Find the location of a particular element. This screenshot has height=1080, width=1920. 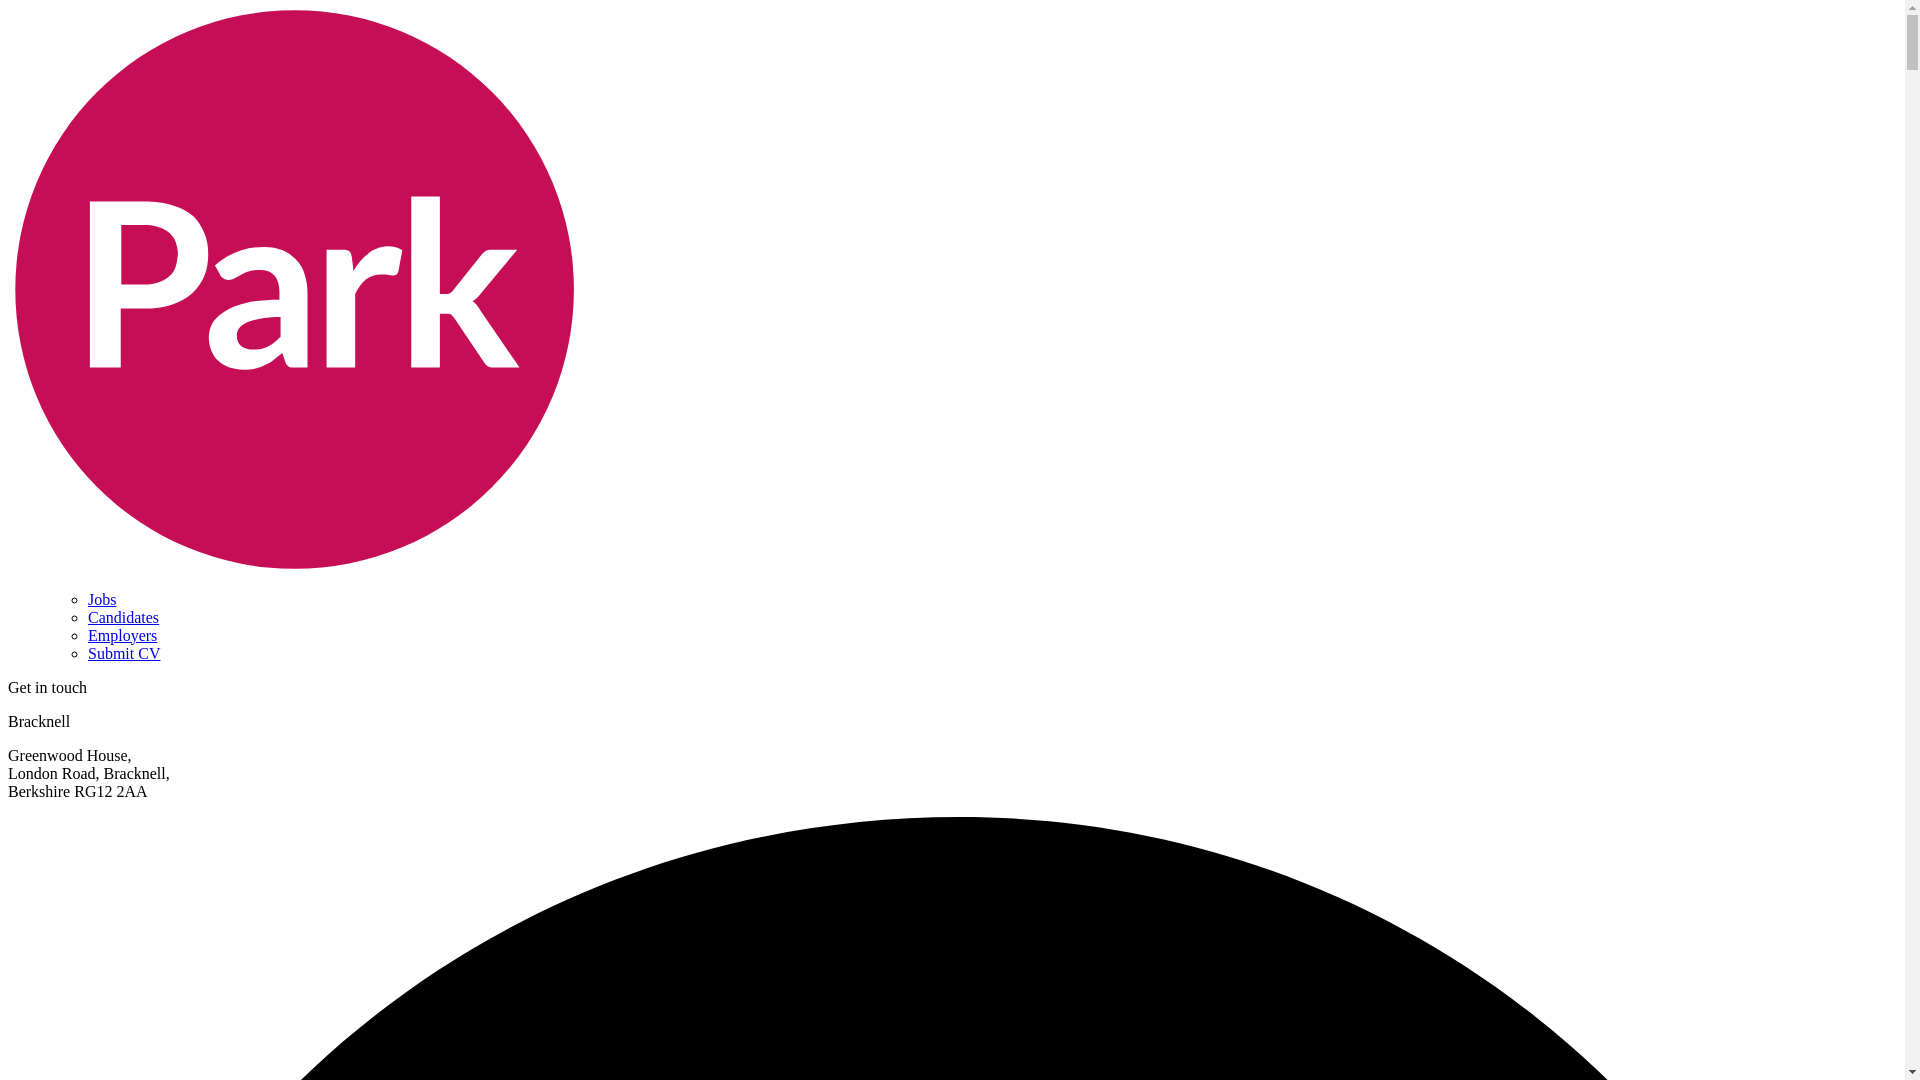

Submit CV is located at coordinates (124, 653).